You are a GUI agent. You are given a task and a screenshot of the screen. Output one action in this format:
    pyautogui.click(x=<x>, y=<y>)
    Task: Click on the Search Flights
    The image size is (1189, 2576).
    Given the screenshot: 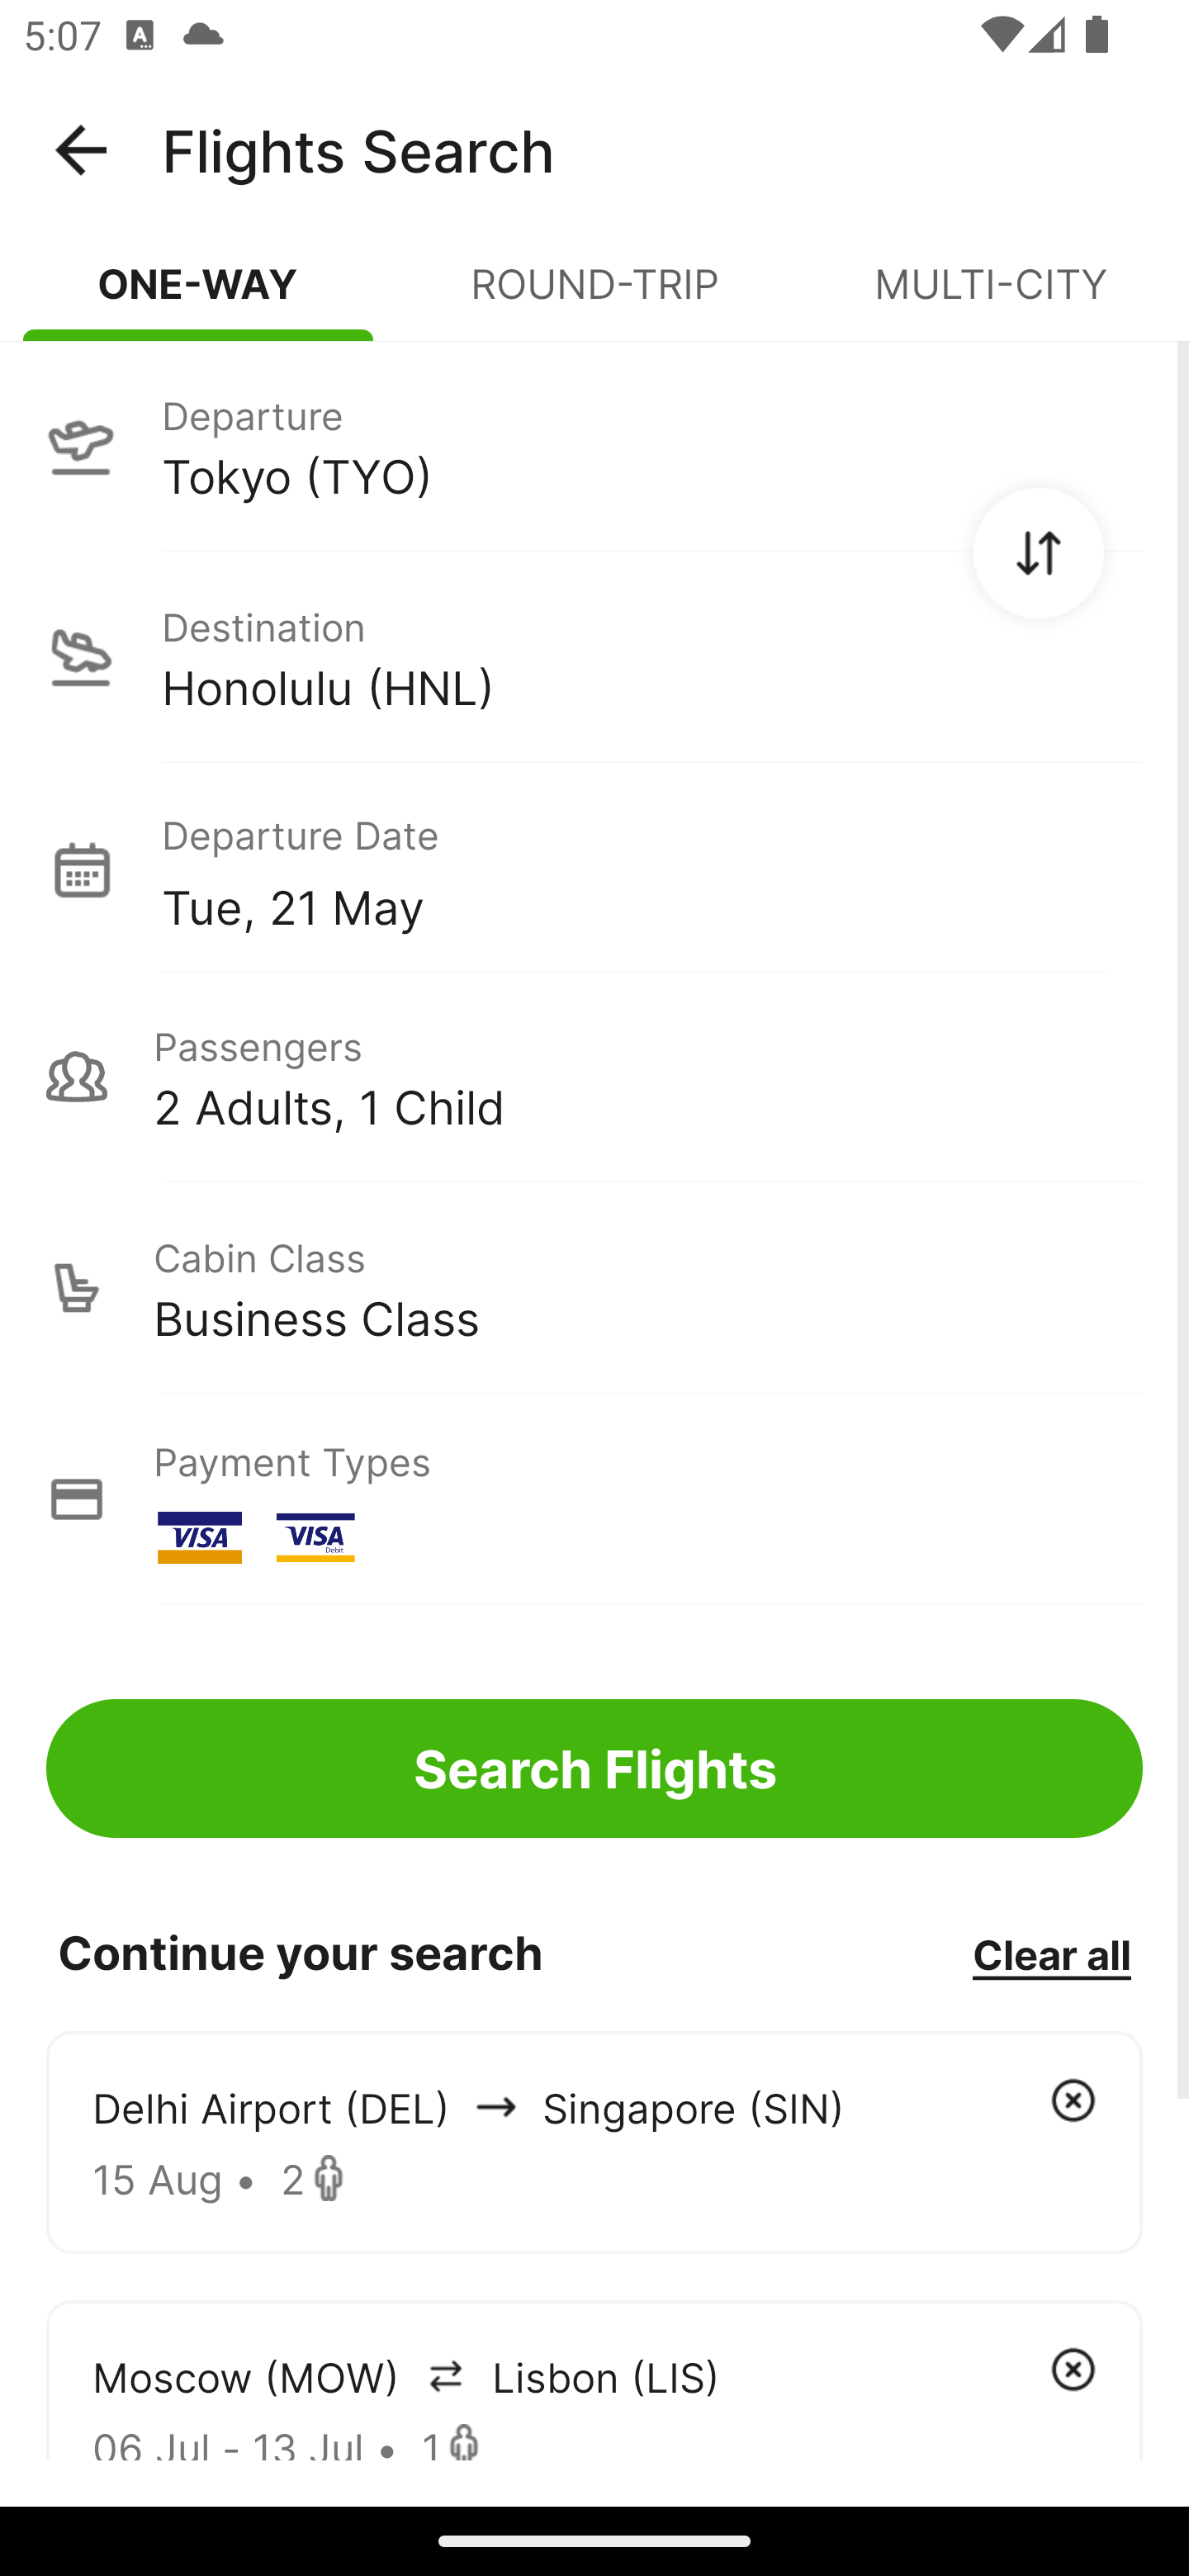 What is the action you would take?
    pyautogui.click(x=594, y=1769)
    